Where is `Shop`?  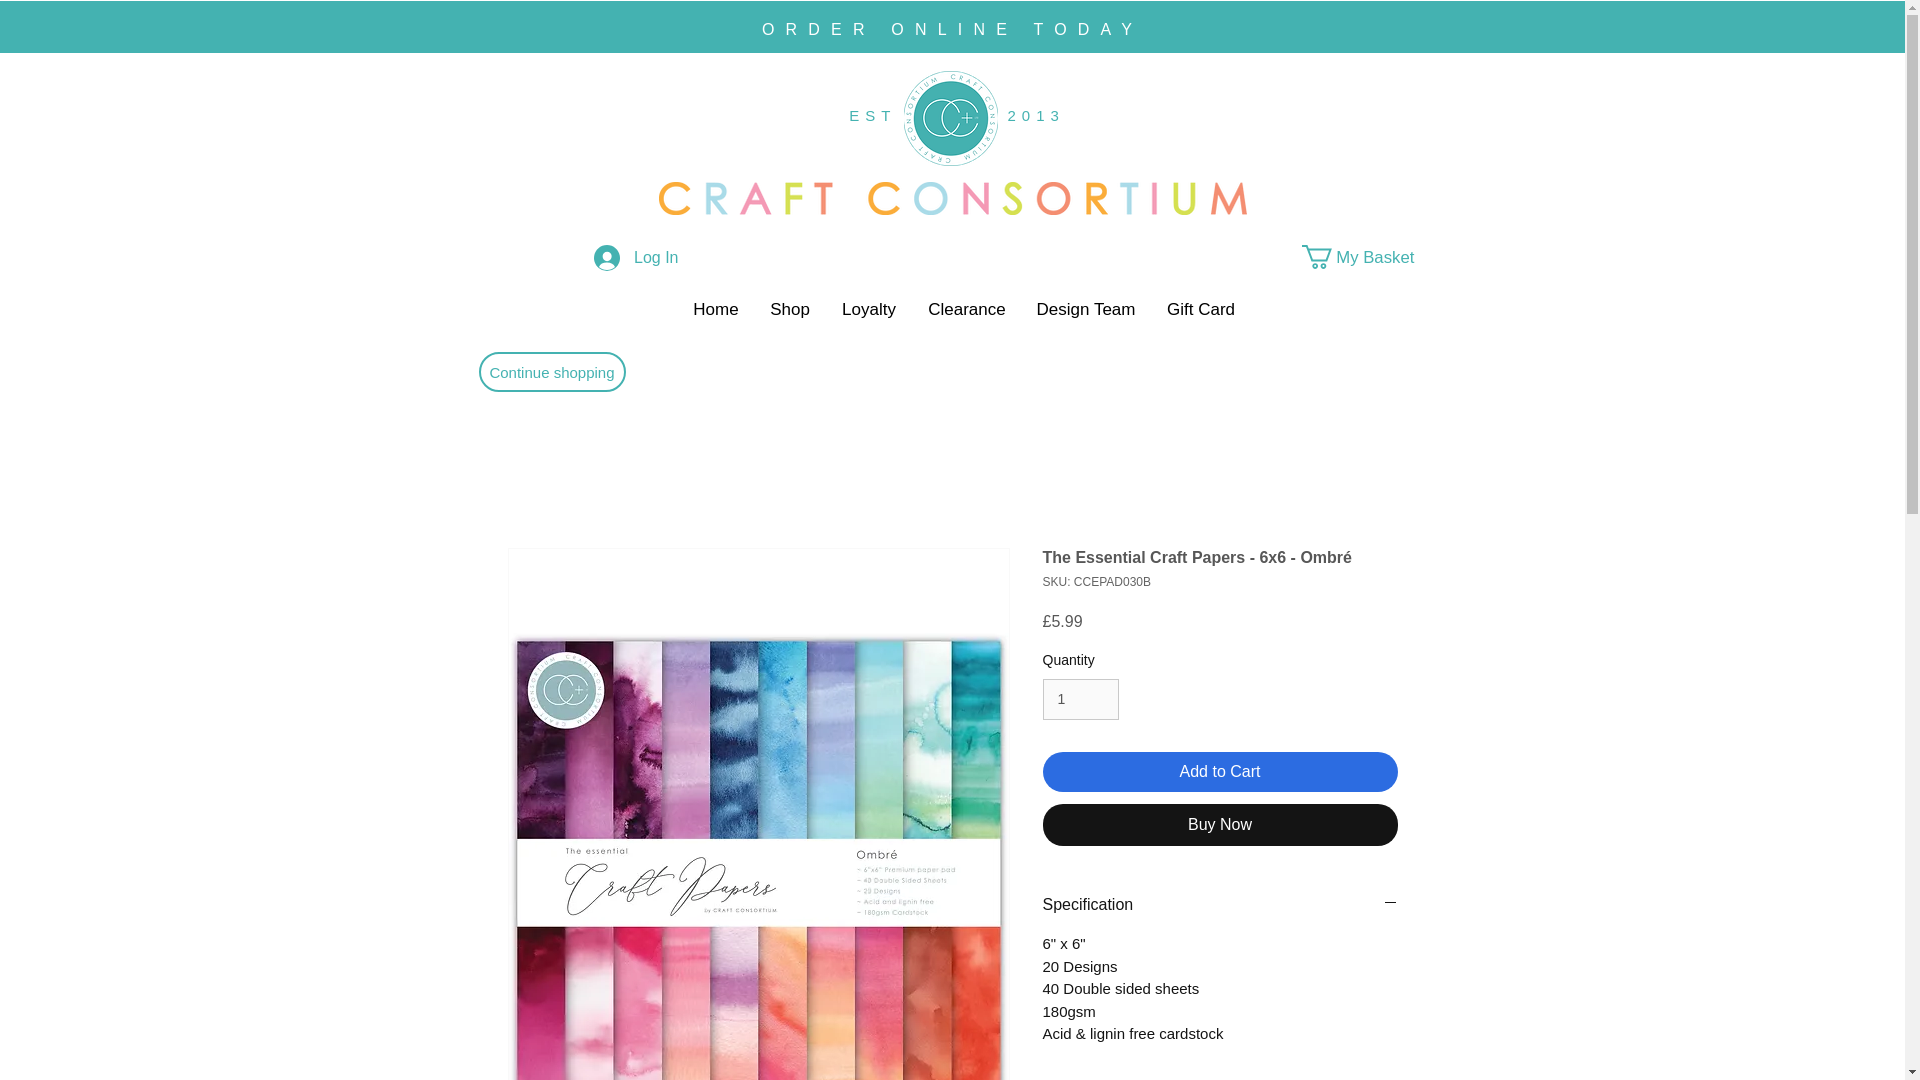 Shop is located at coordinates (790, 310).